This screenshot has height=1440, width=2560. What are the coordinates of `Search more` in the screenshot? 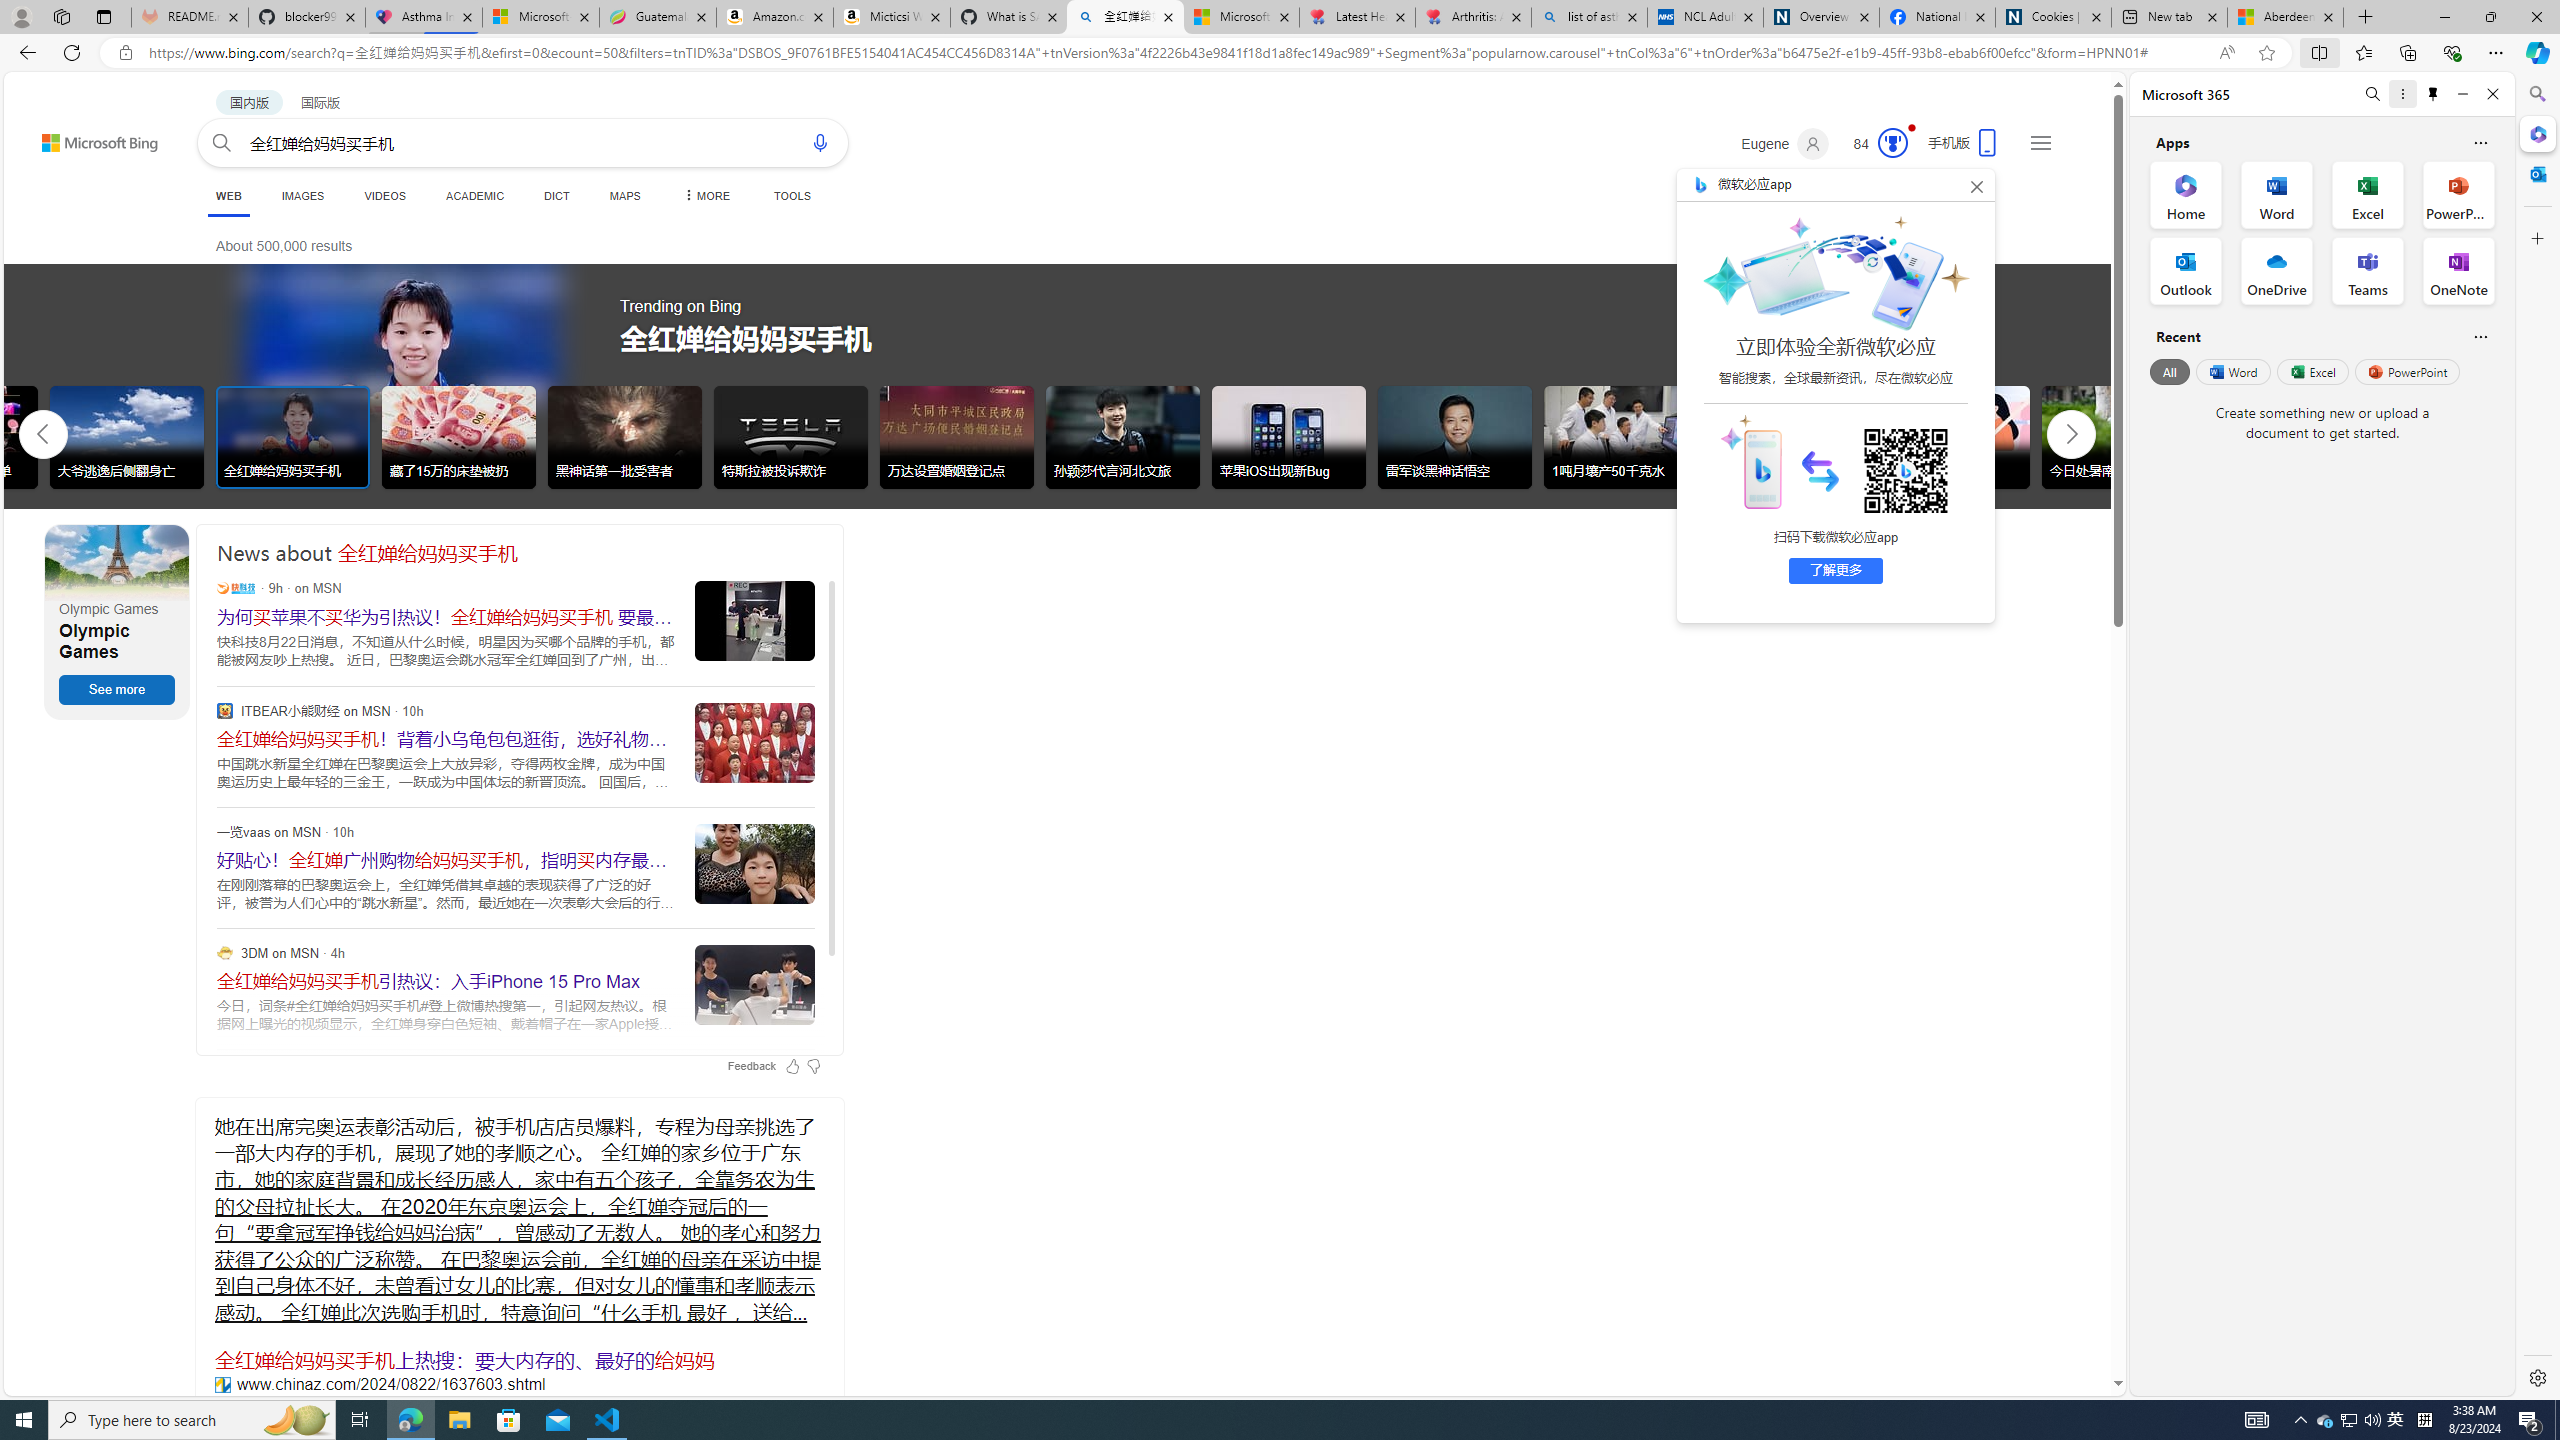 It's located at (2073, 1324).